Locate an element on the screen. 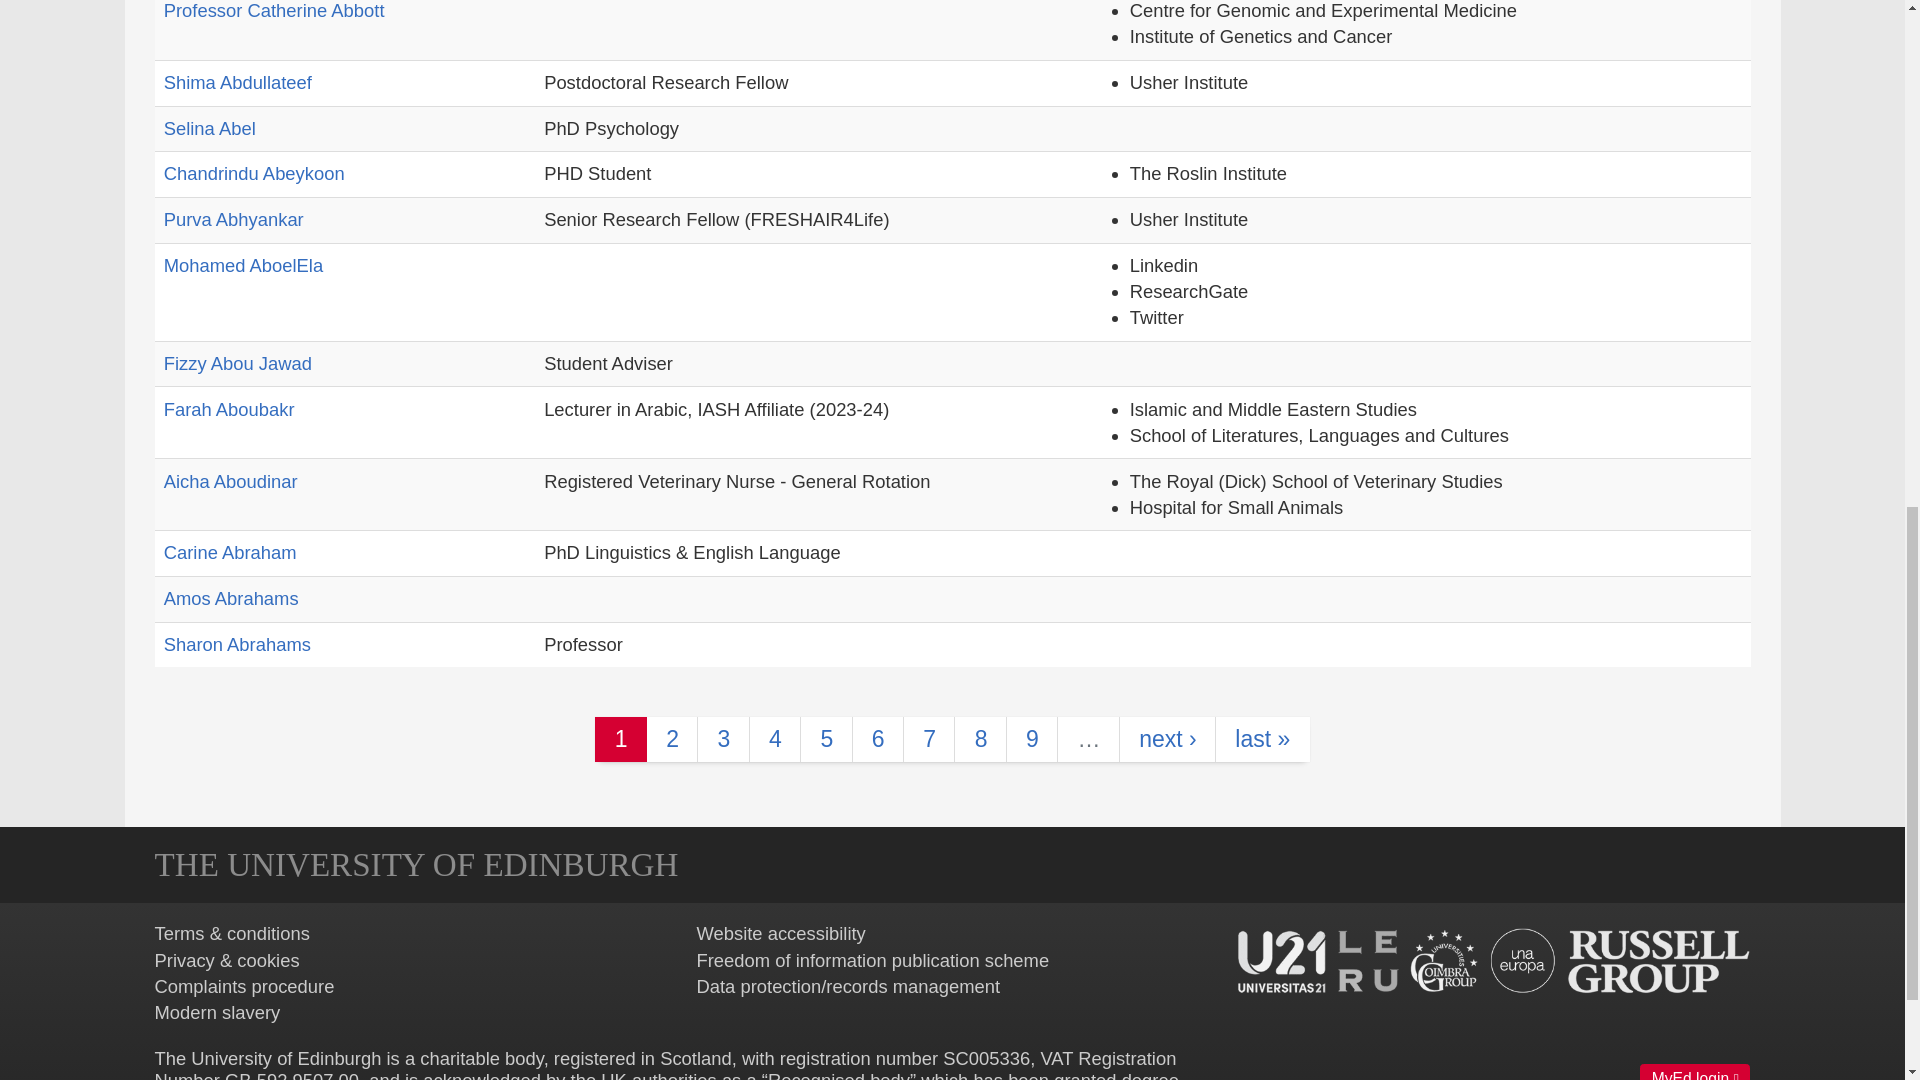 This screenshot has height=1080, width=1920. Go to page 4 is located at coordinates (774, 739).